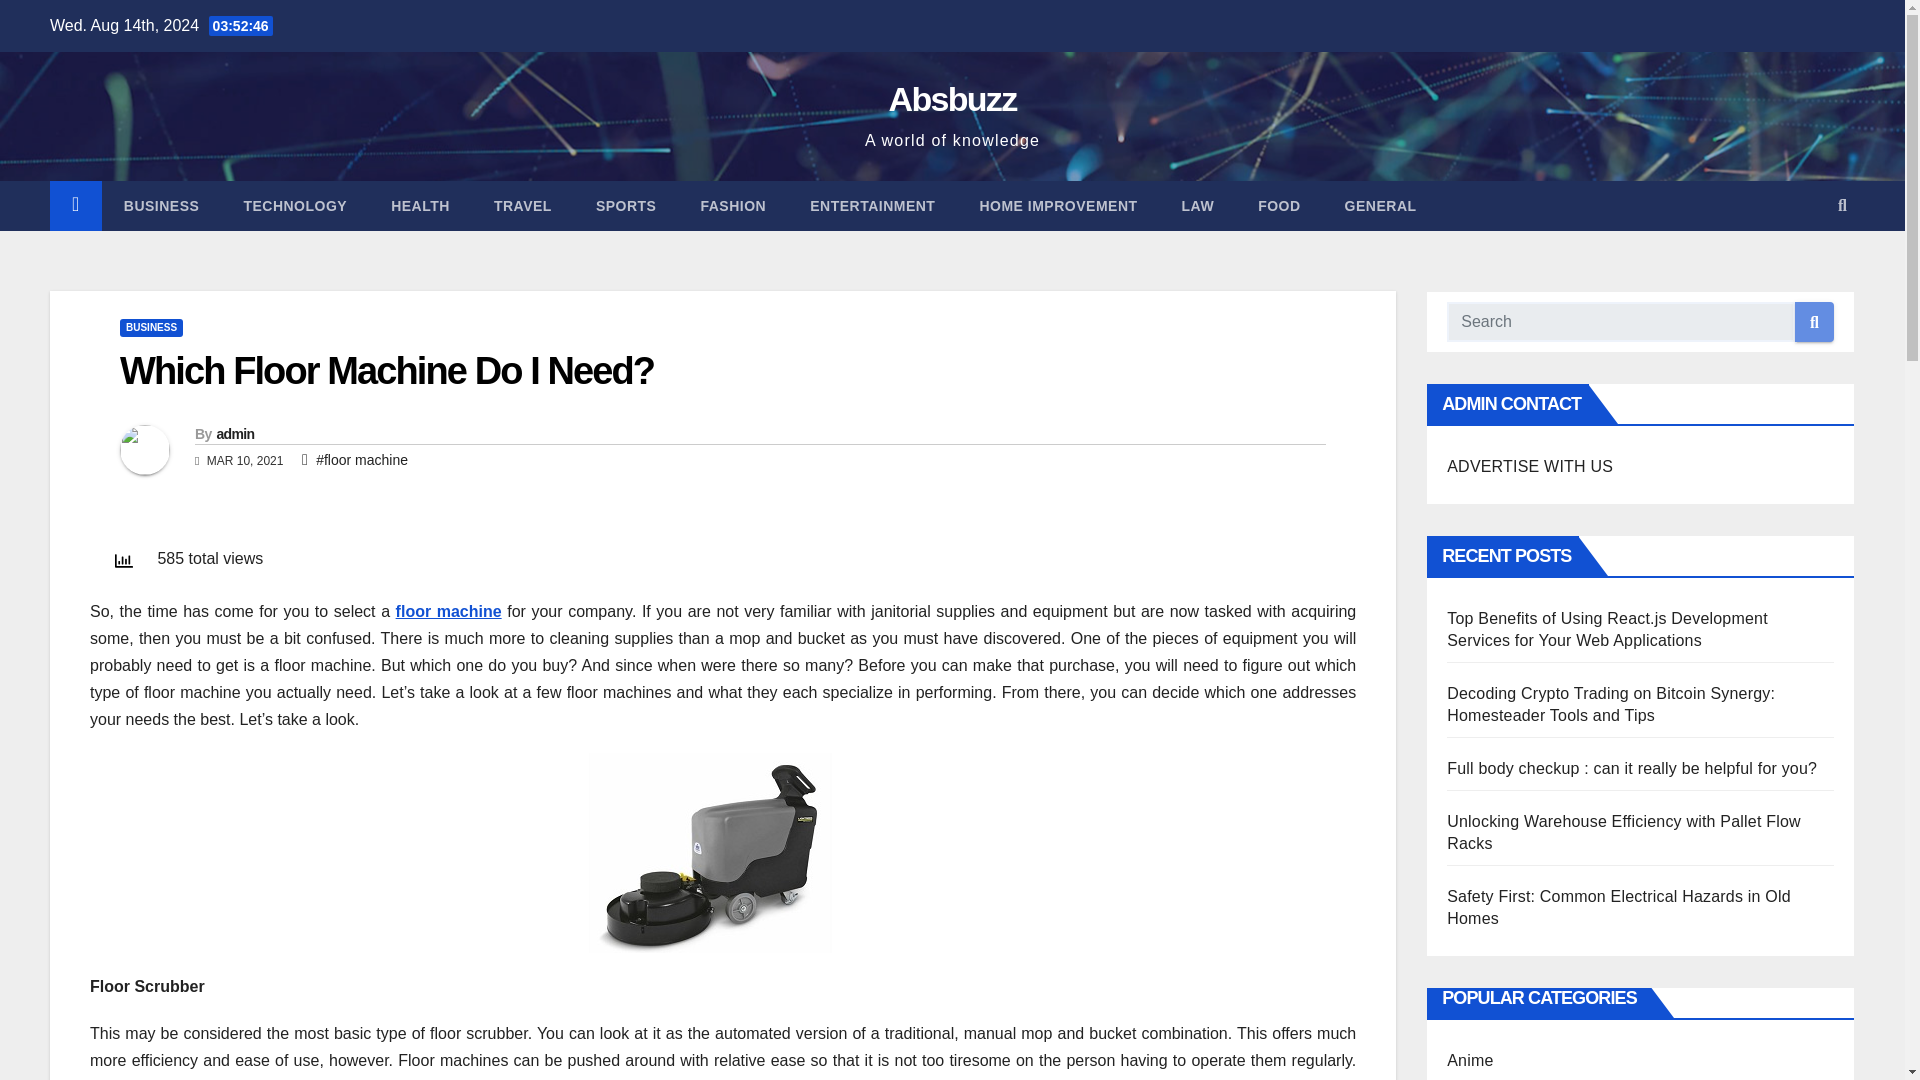  What do you see at coordinates (1198, 206) in the screenshot?
I see `LAW` at bounding box center [1198, 206].